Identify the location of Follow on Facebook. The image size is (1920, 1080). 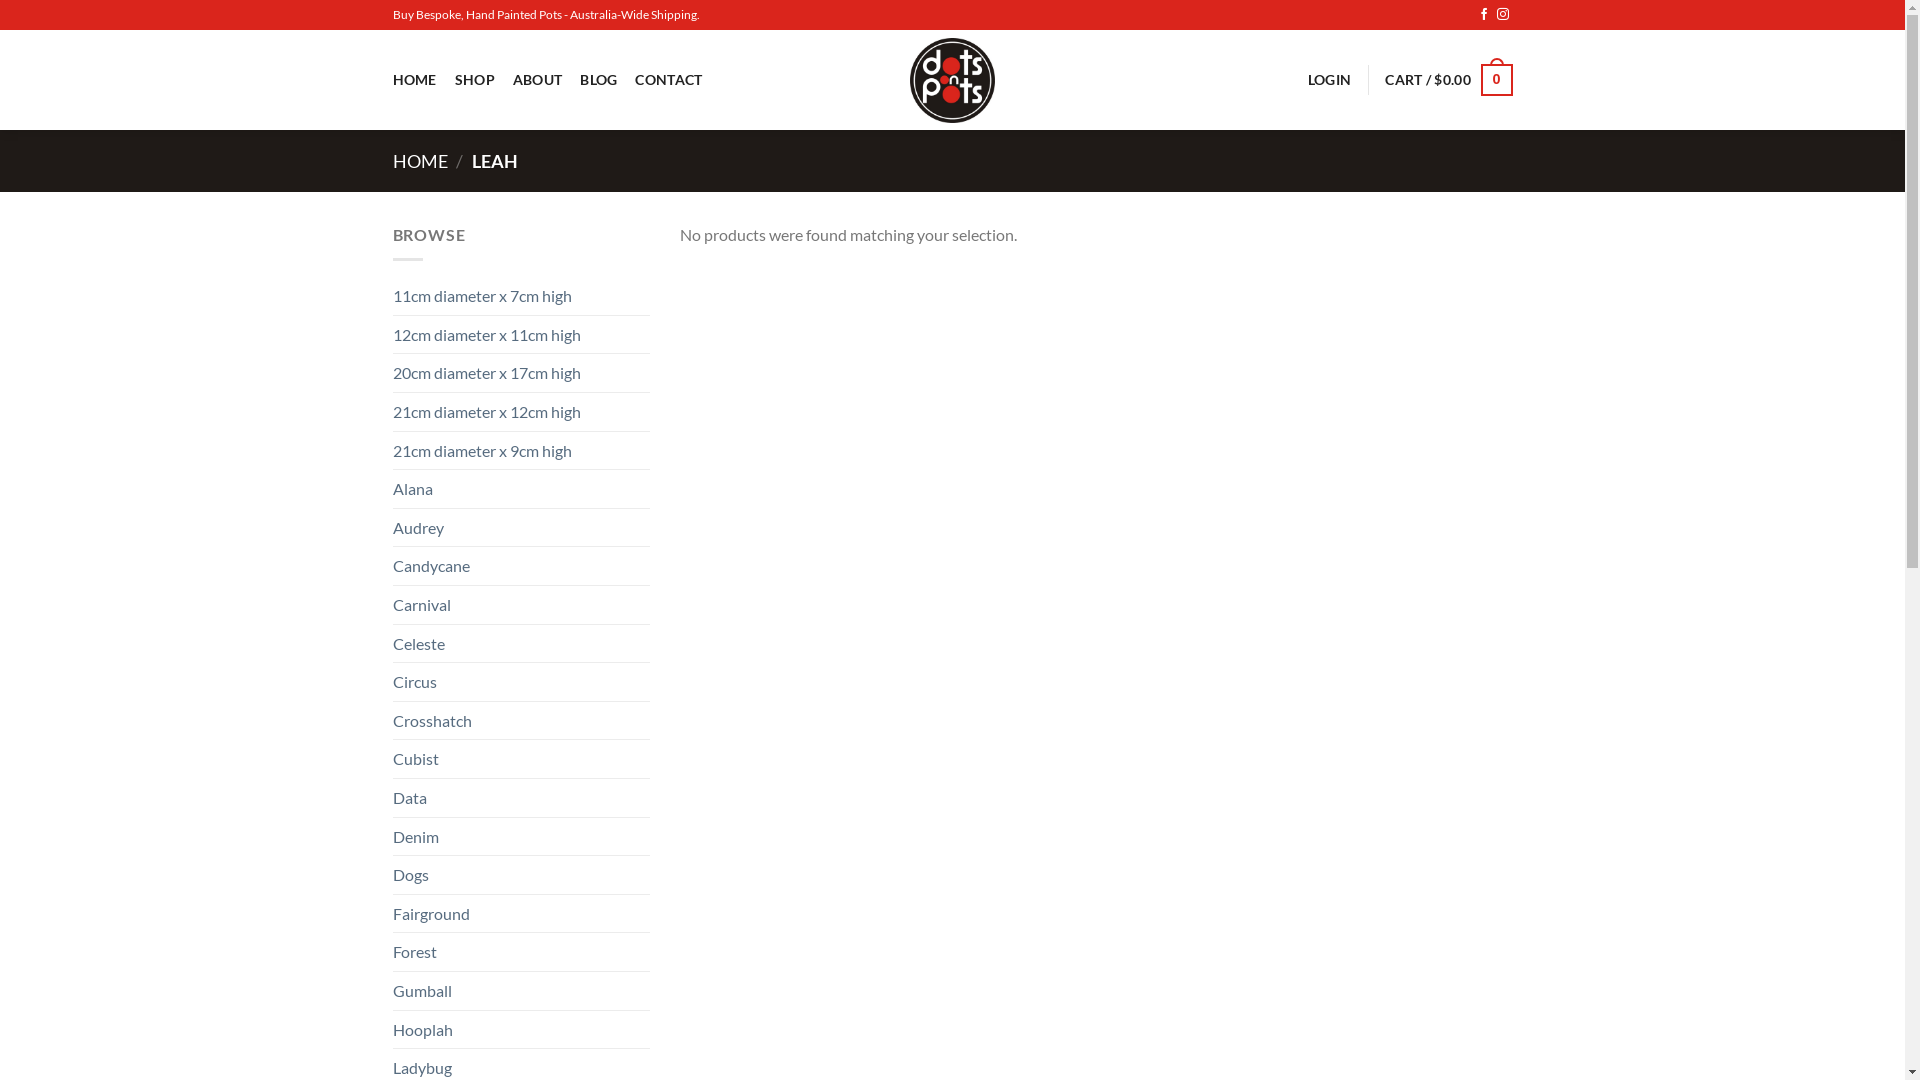
(1484, 15).